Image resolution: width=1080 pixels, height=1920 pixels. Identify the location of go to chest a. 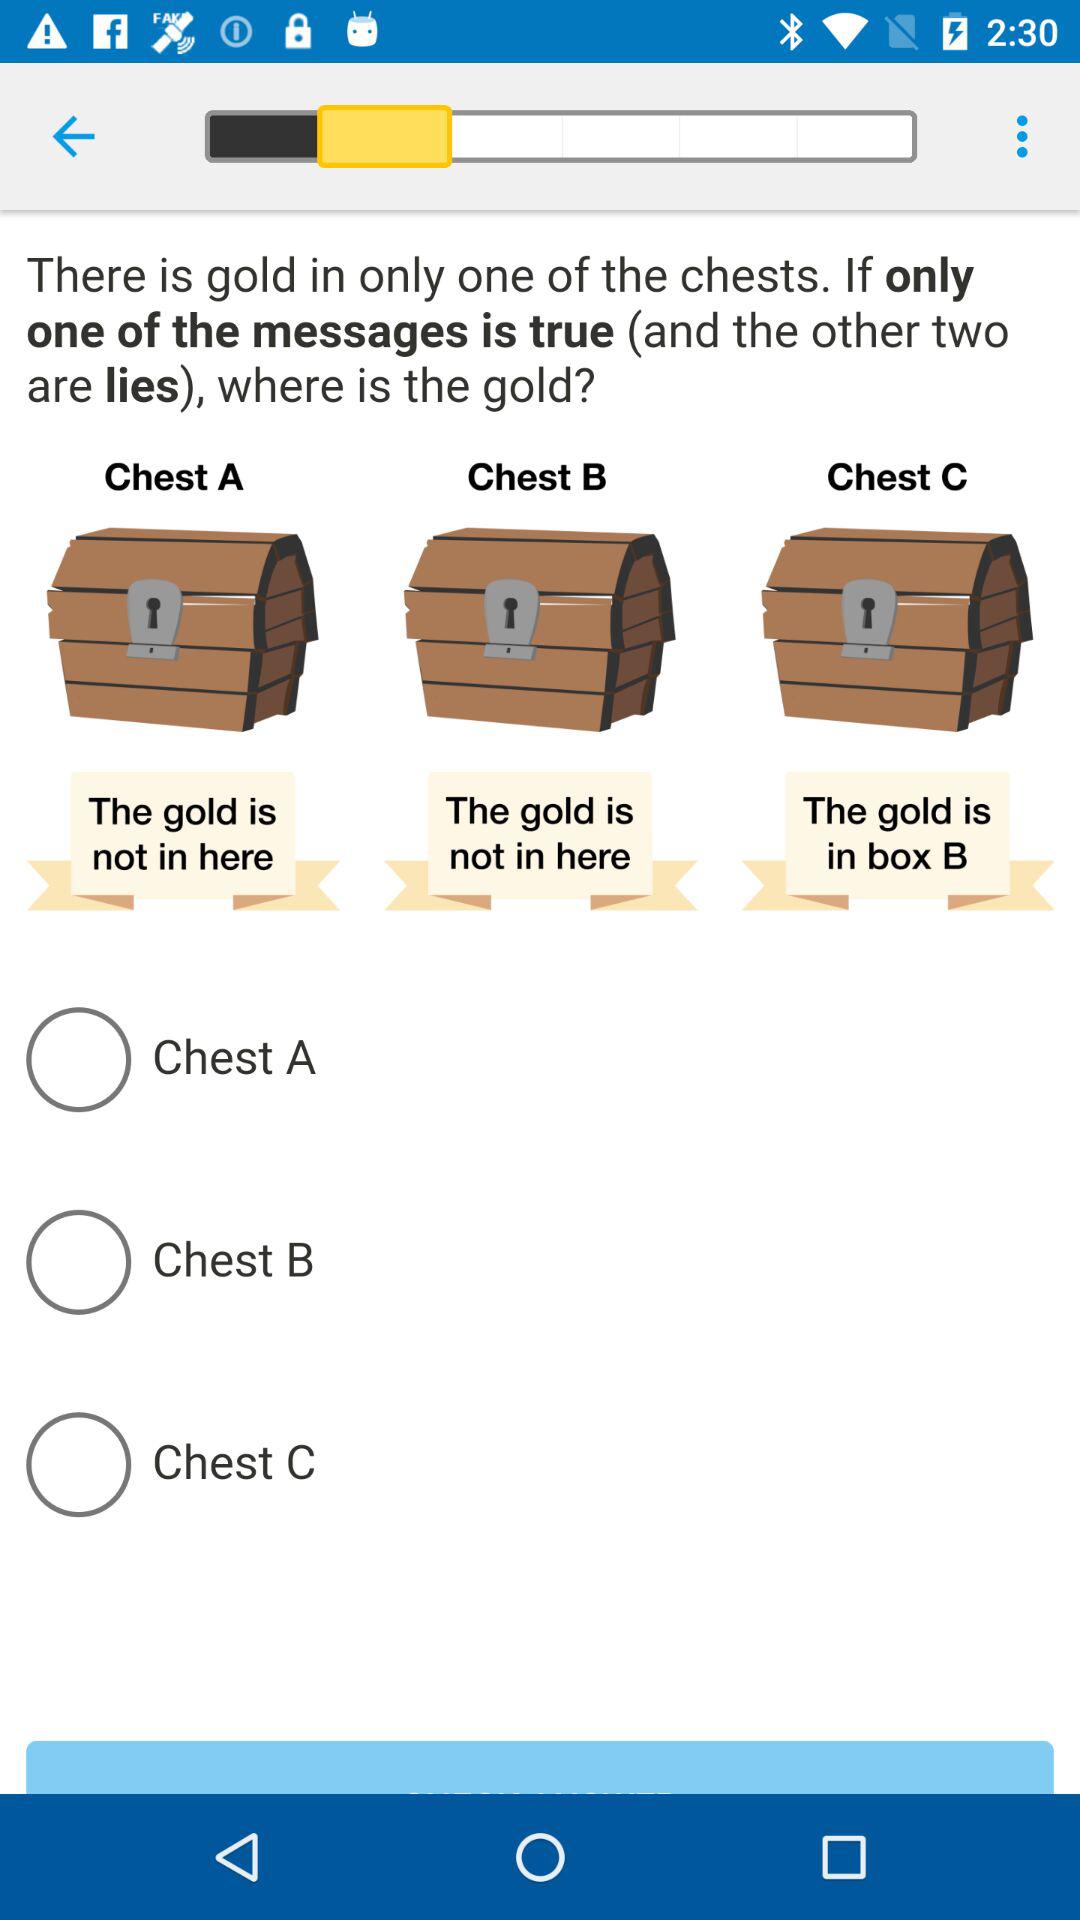
(602, 1059).